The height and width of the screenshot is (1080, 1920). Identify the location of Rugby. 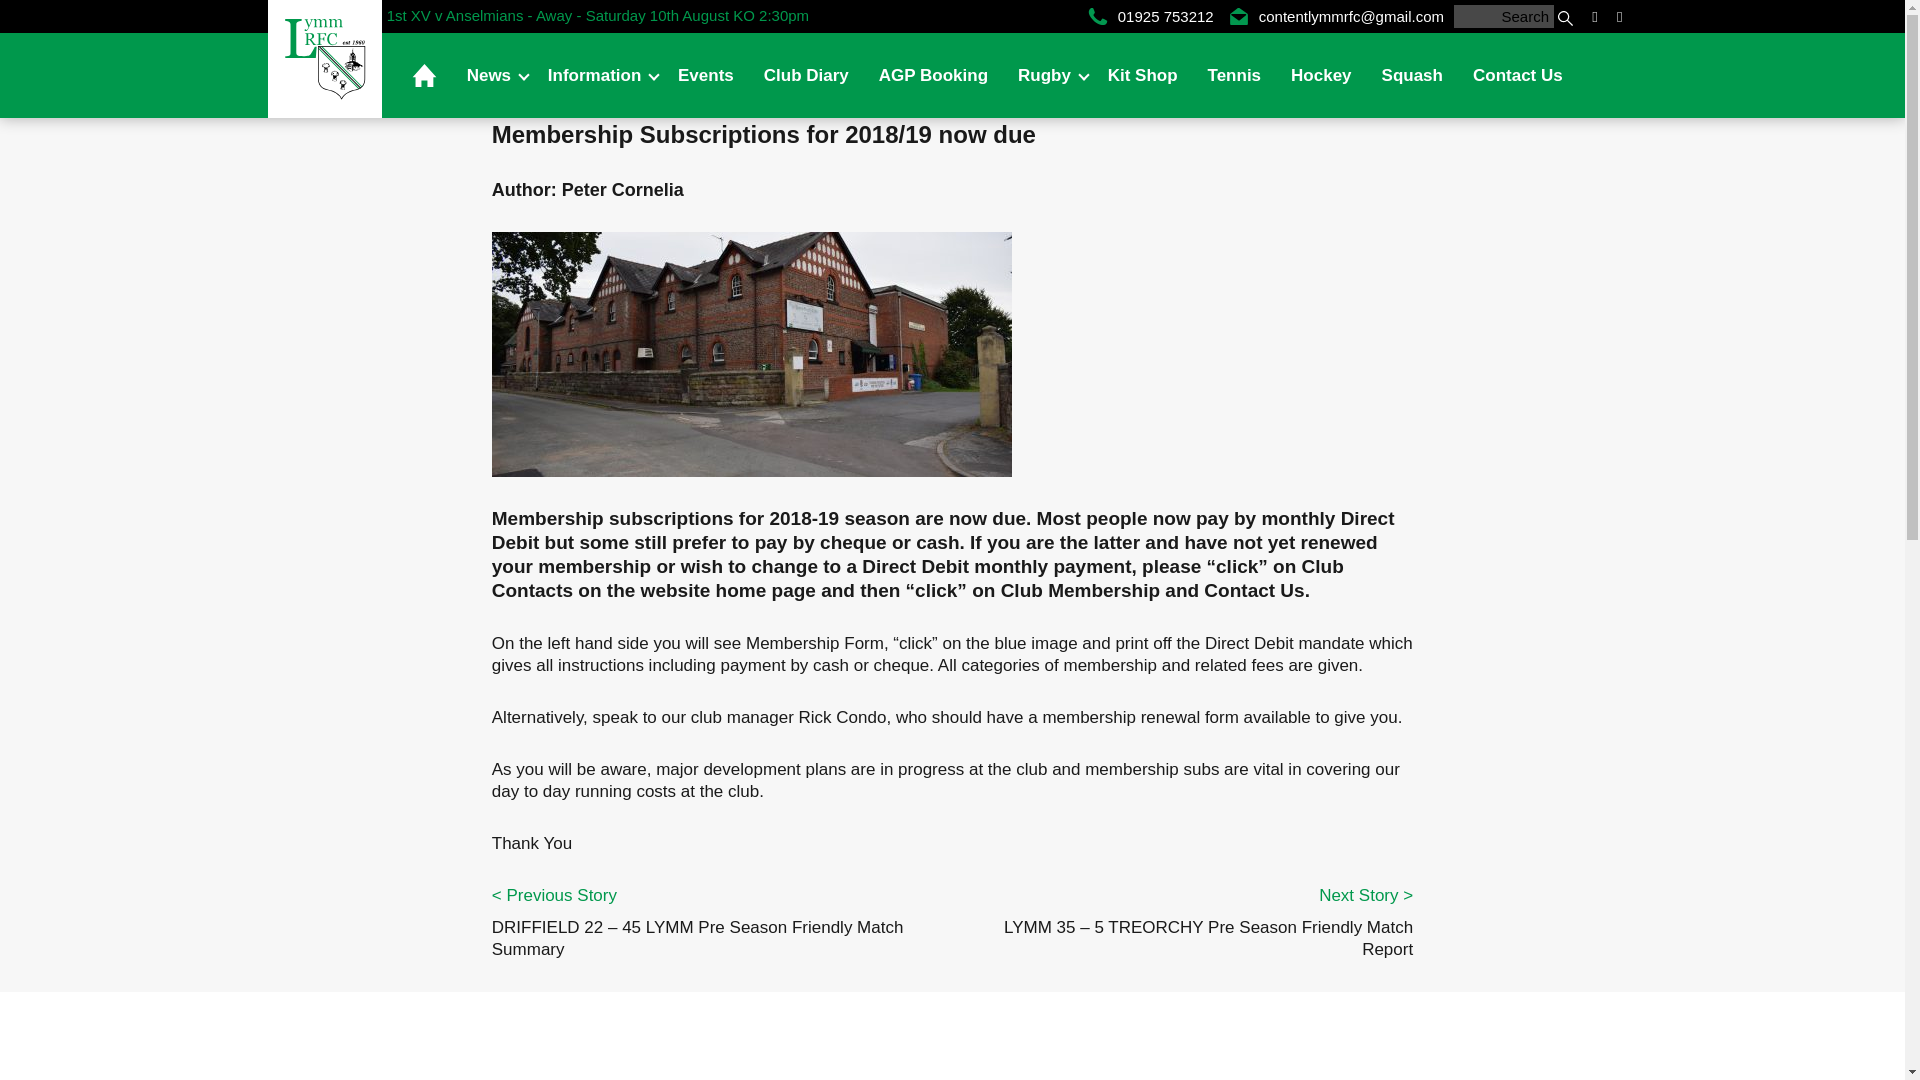
(1047, 75).